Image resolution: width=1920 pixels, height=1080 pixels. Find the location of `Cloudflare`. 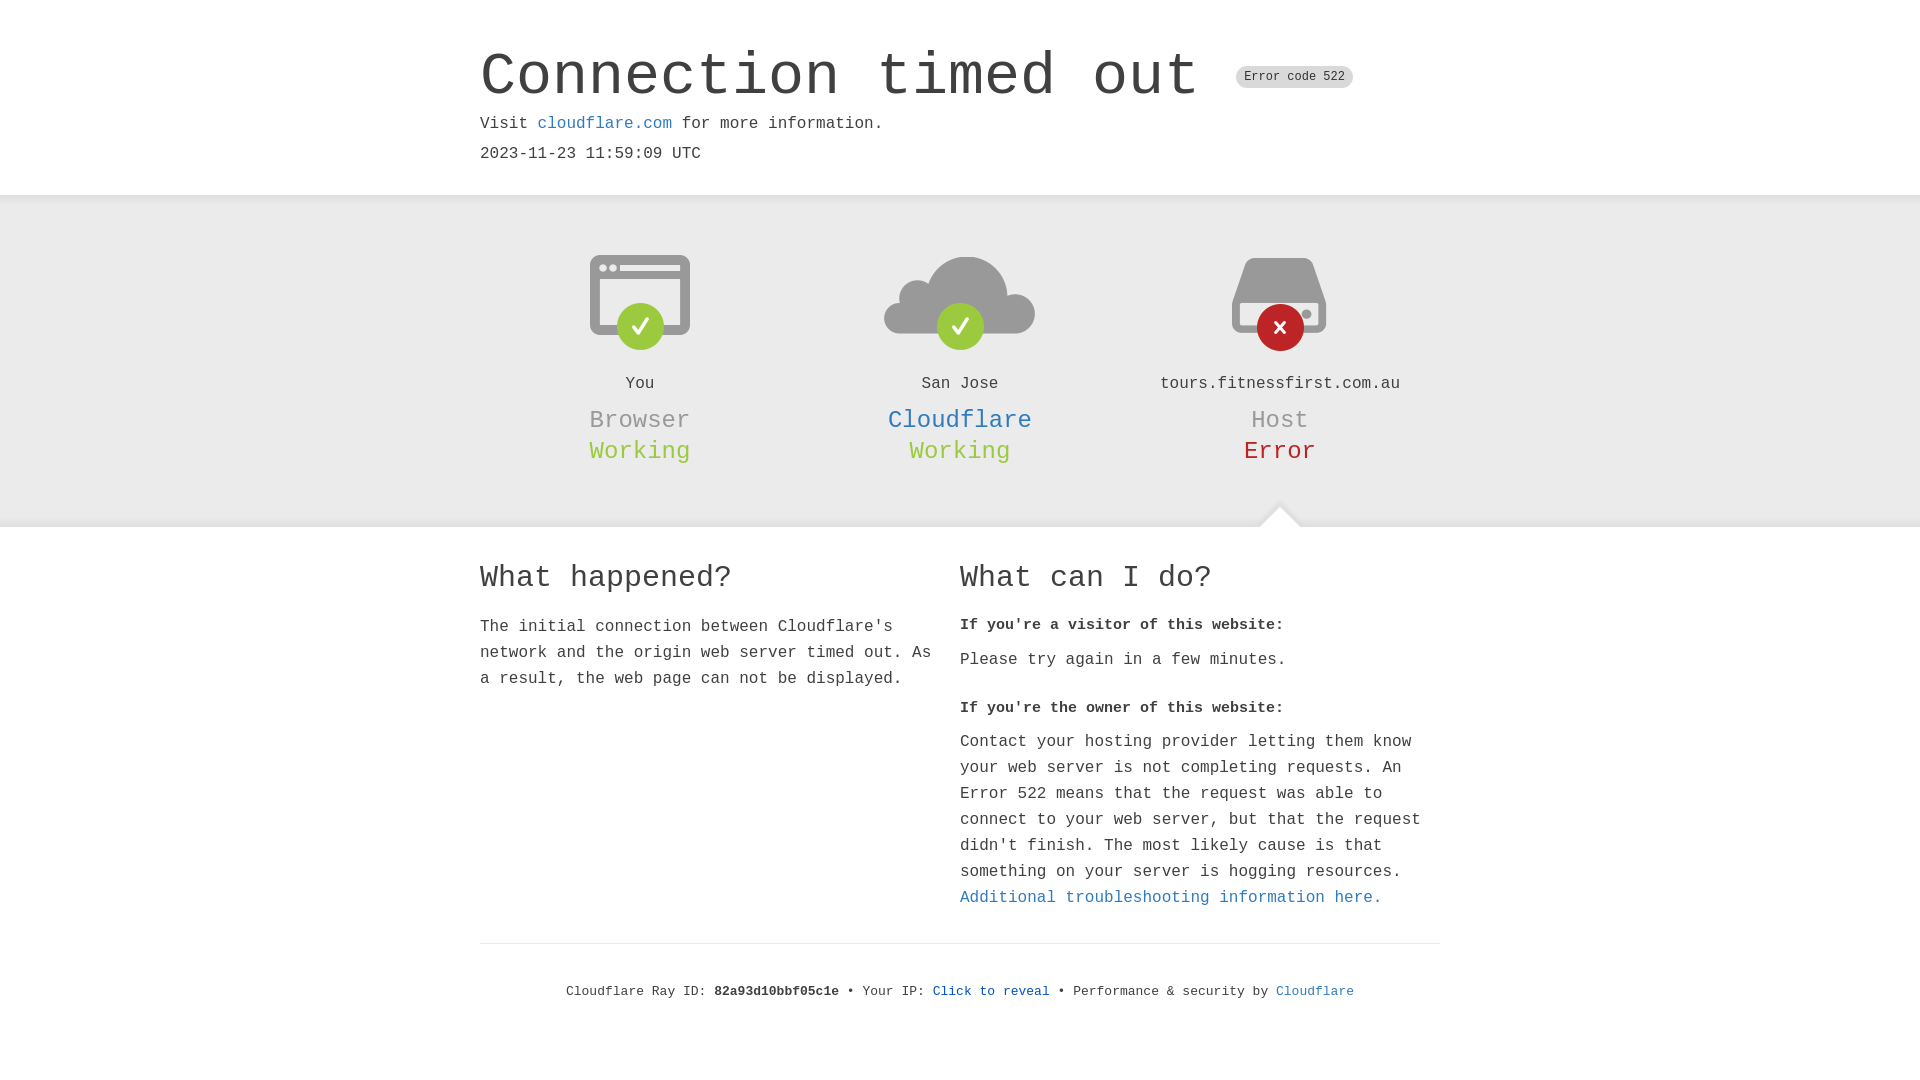

Cloudflare is located at coordinates (1315, 992).